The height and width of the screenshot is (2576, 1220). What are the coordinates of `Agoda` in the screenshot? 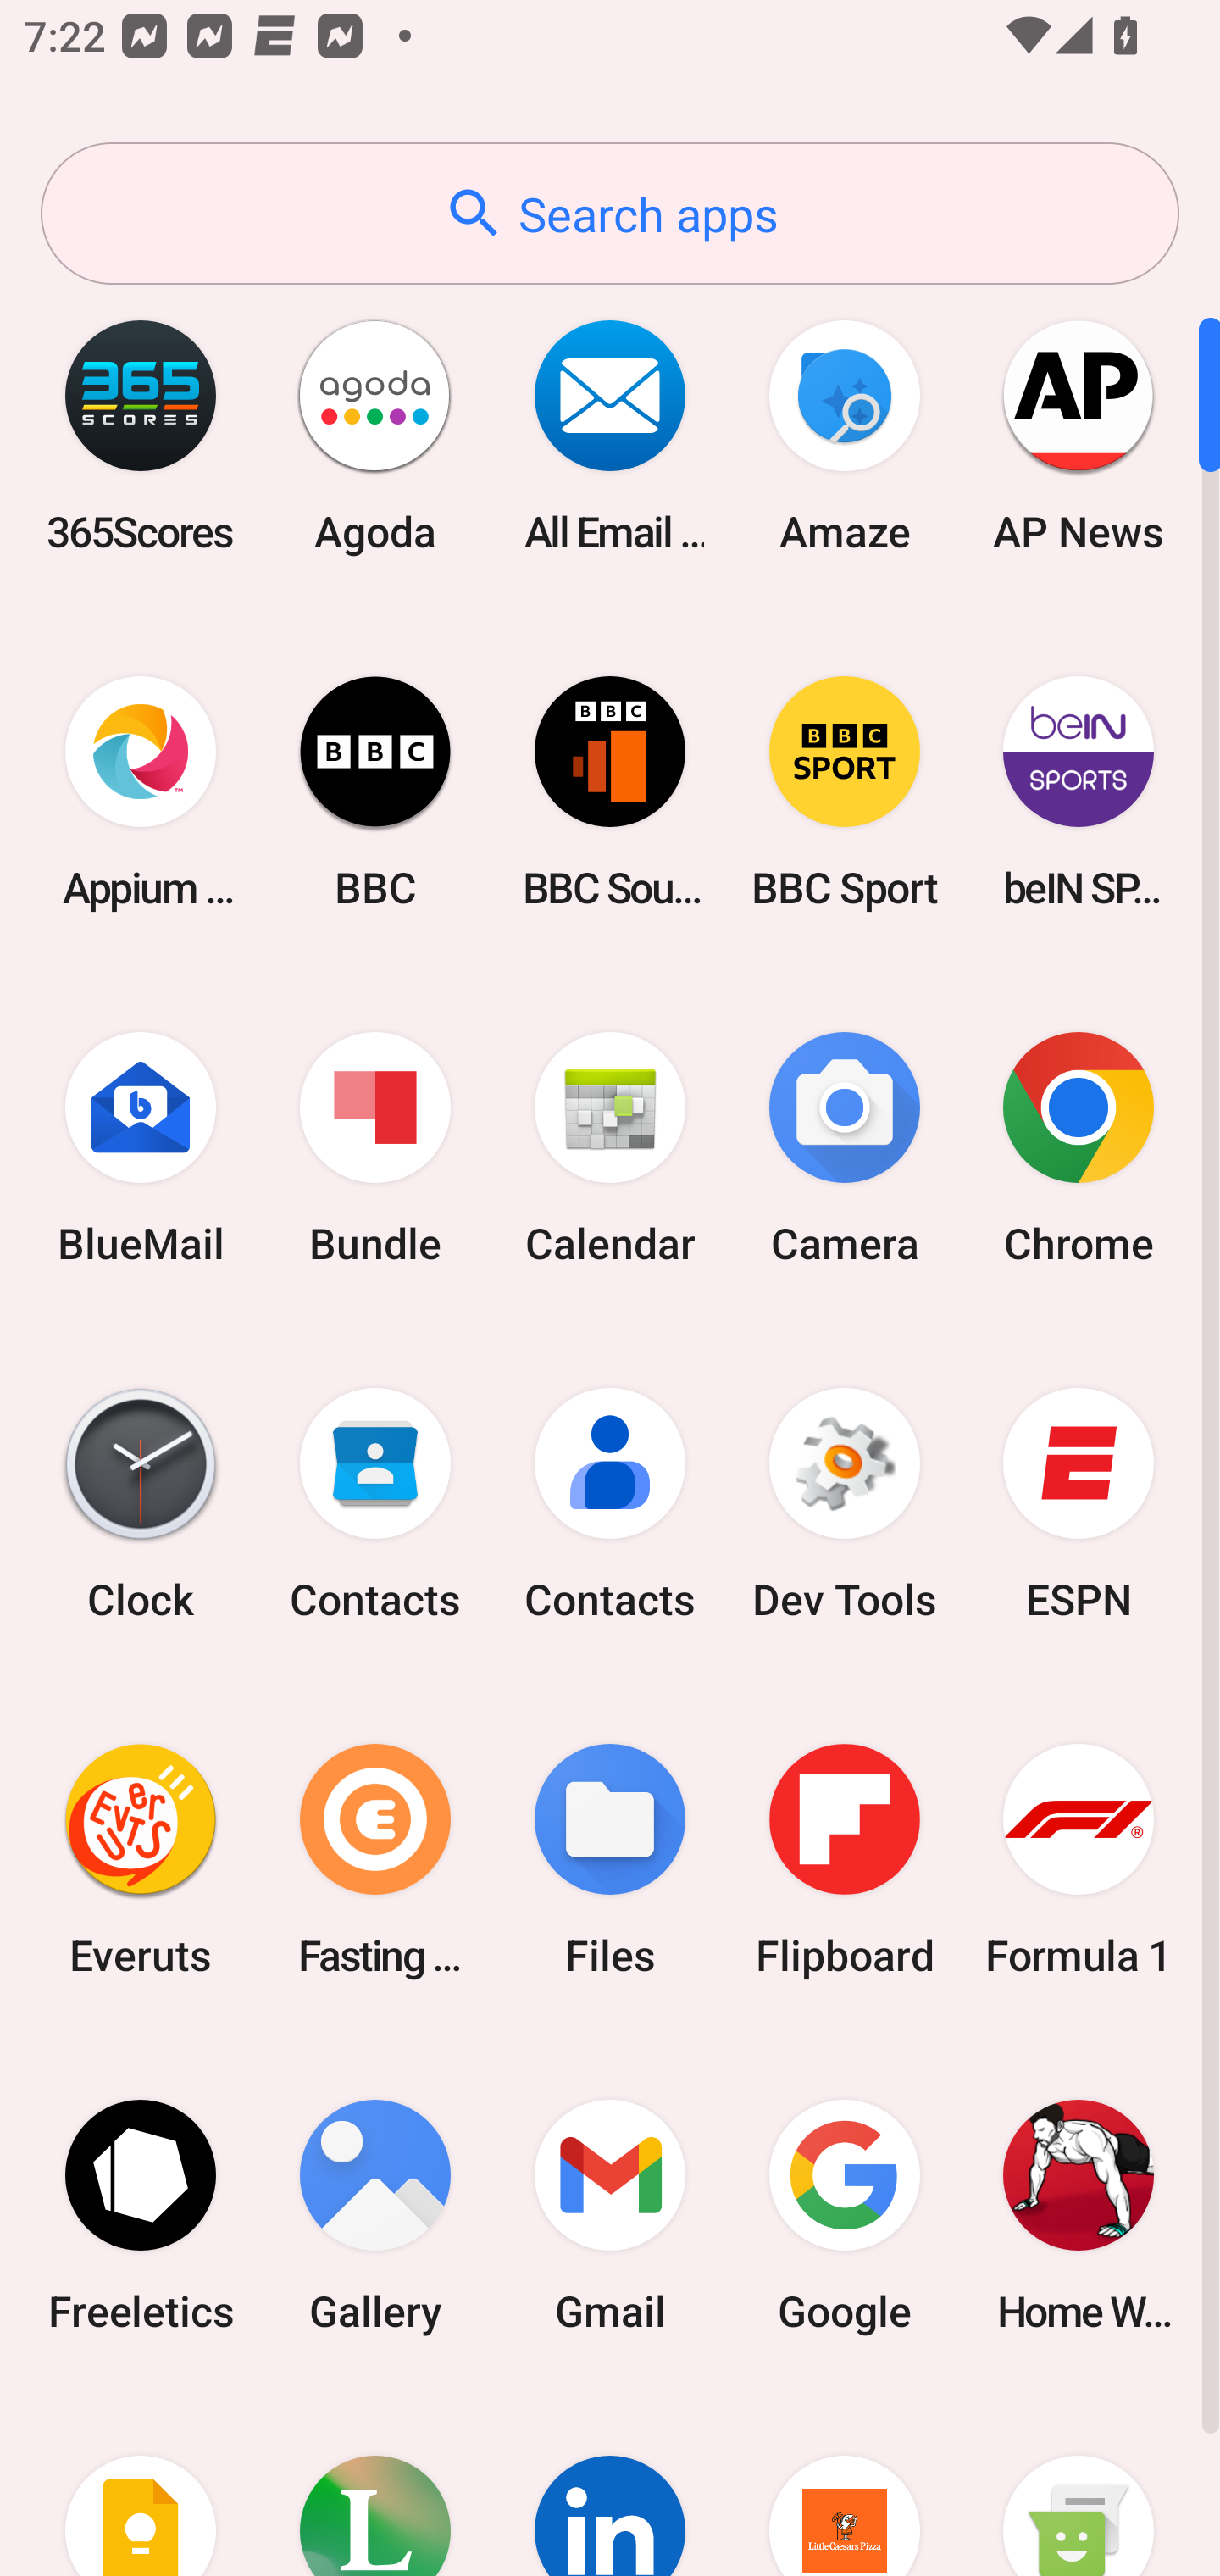 It's located at (375, 436).